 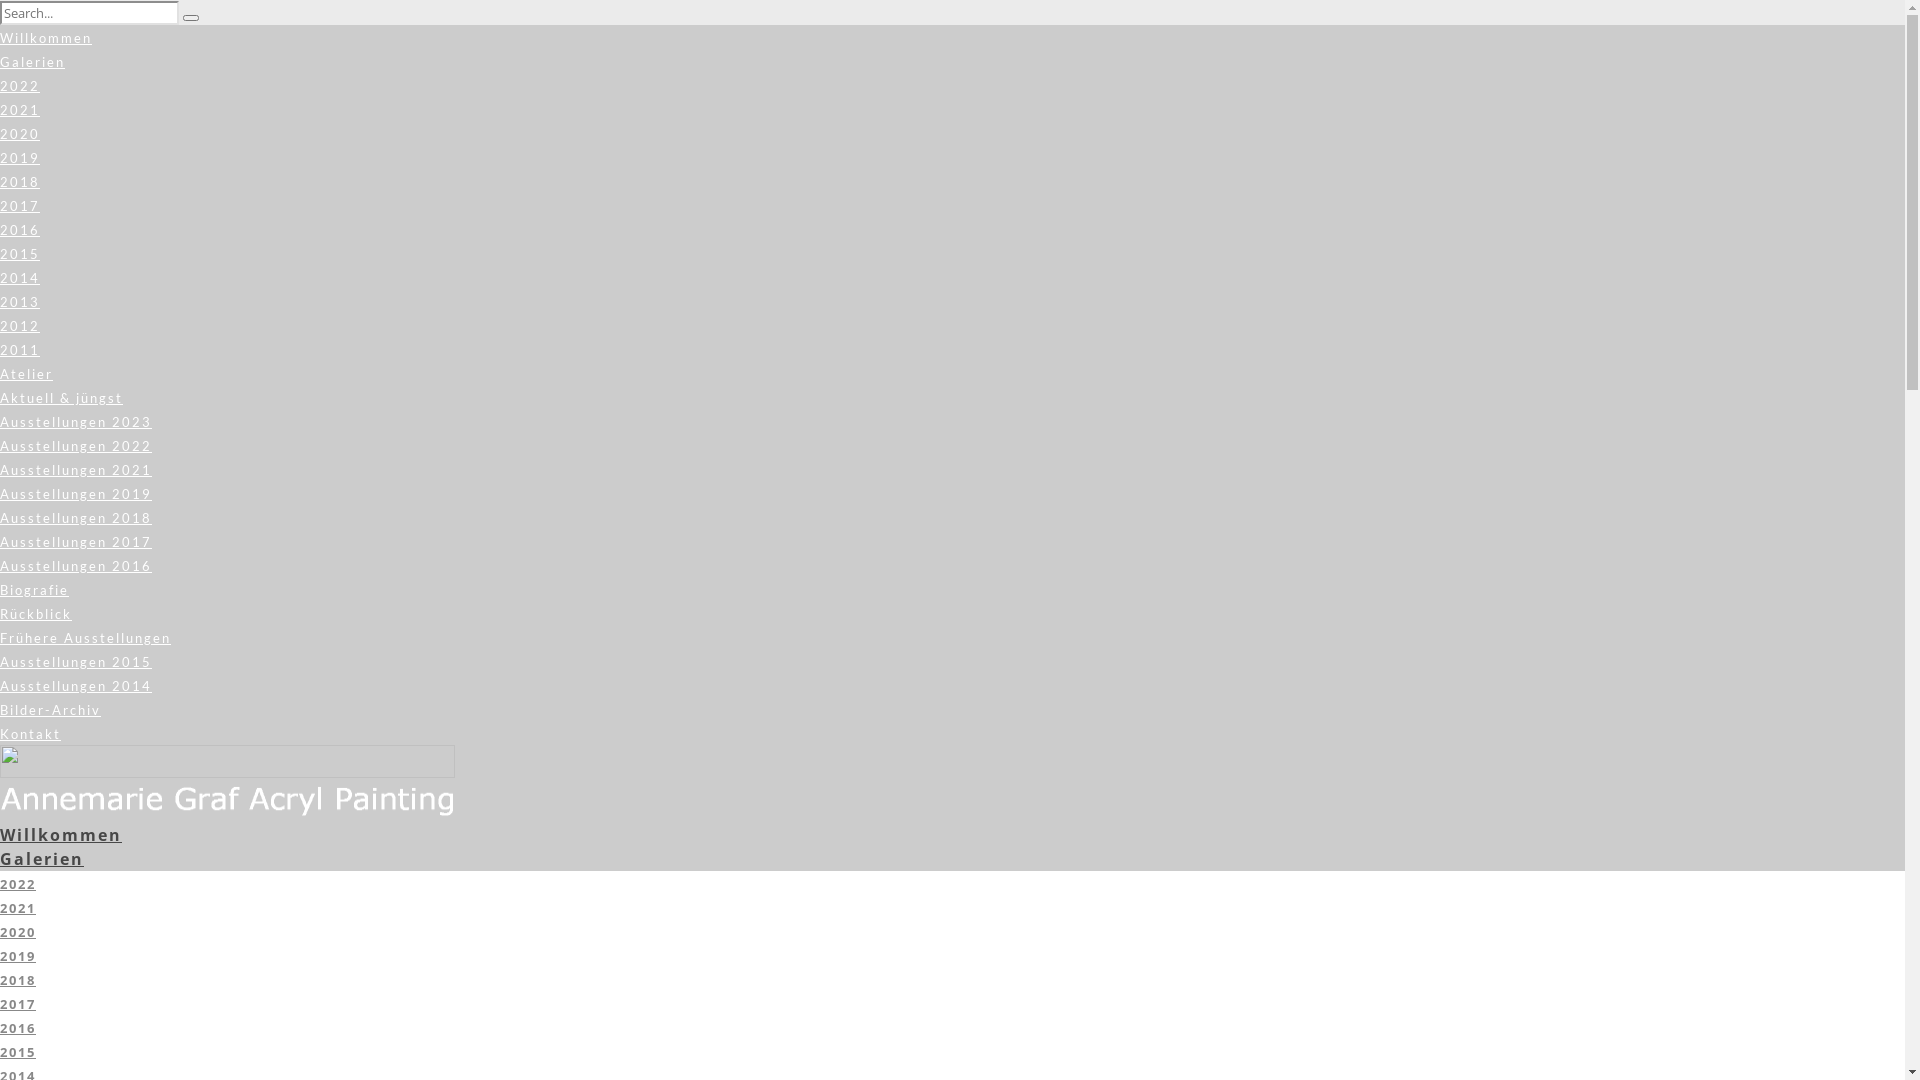 What do you see at coordinates (76, 422) in the screenshot?
I see `Ausstellungen 2023` at bounding box center [76, 422].